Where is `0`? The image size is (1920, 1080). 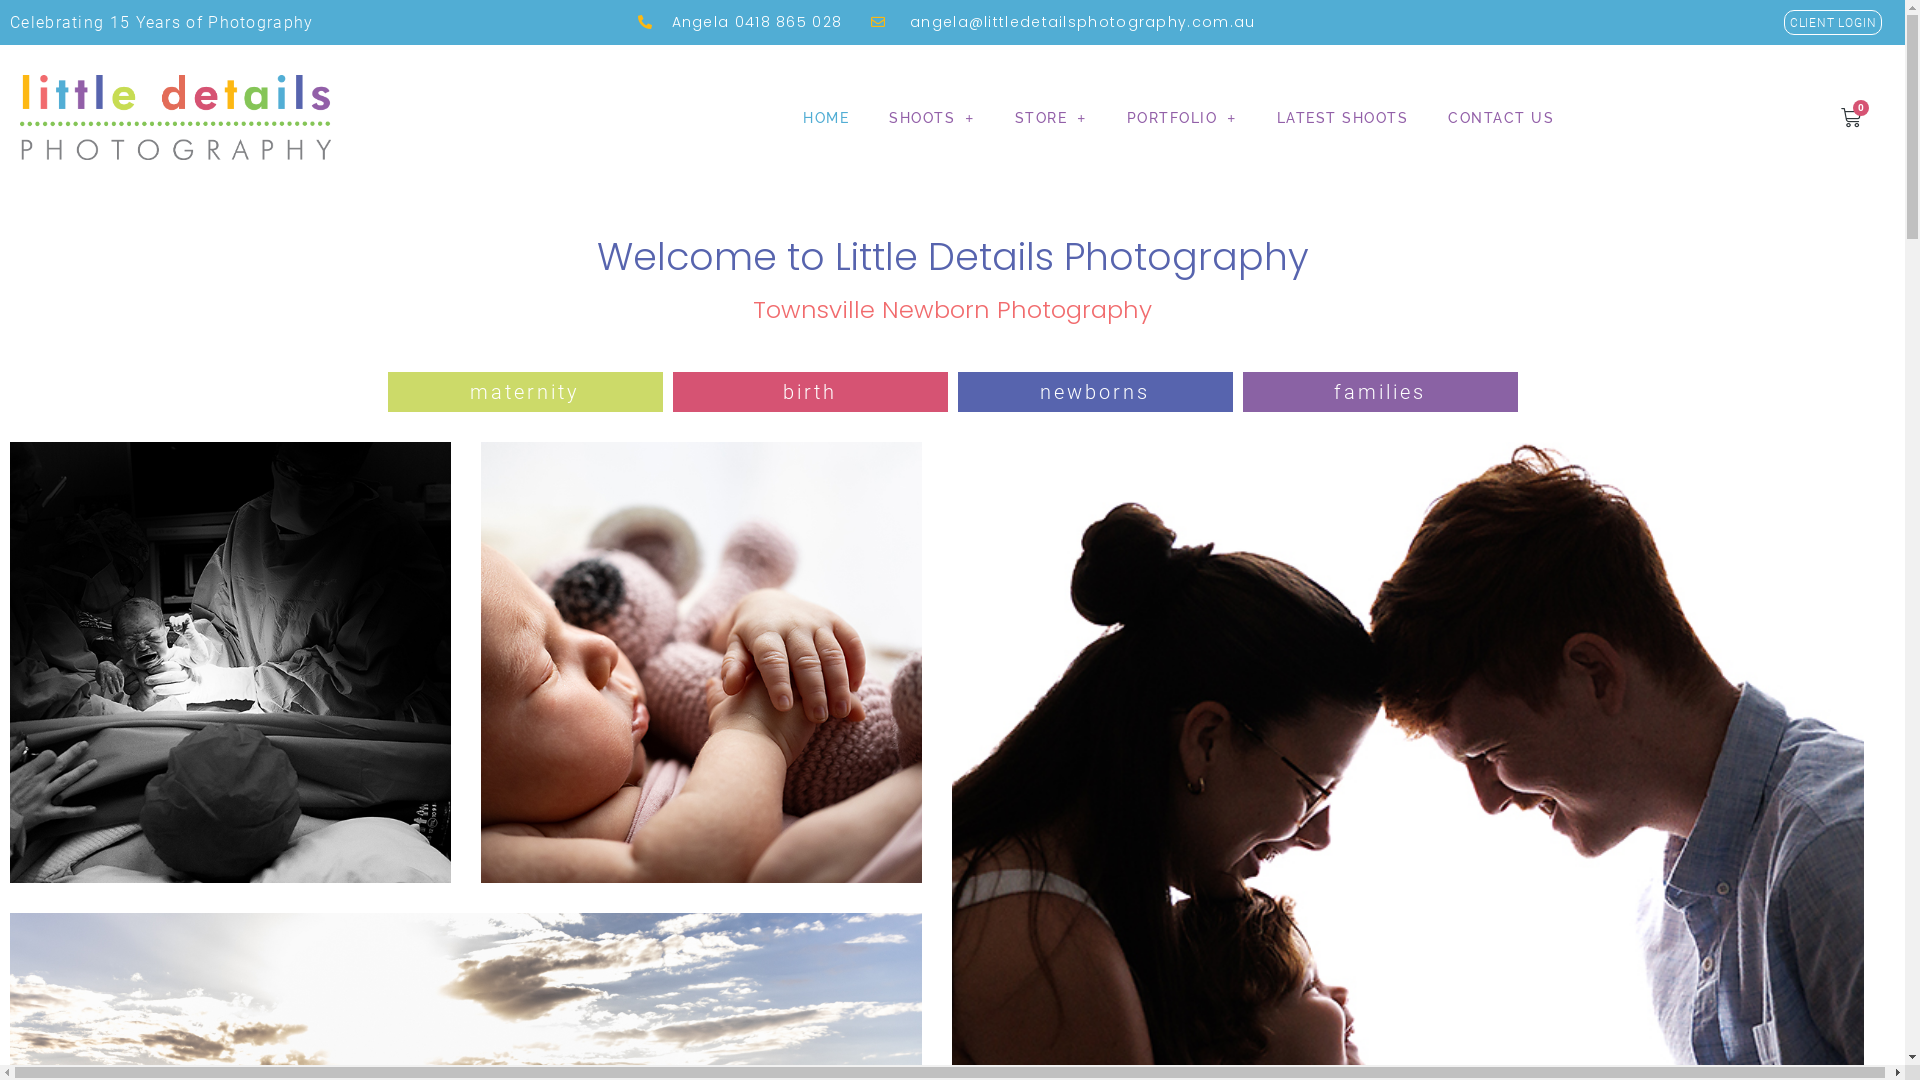 0 is located at coordinates (1851, 118).